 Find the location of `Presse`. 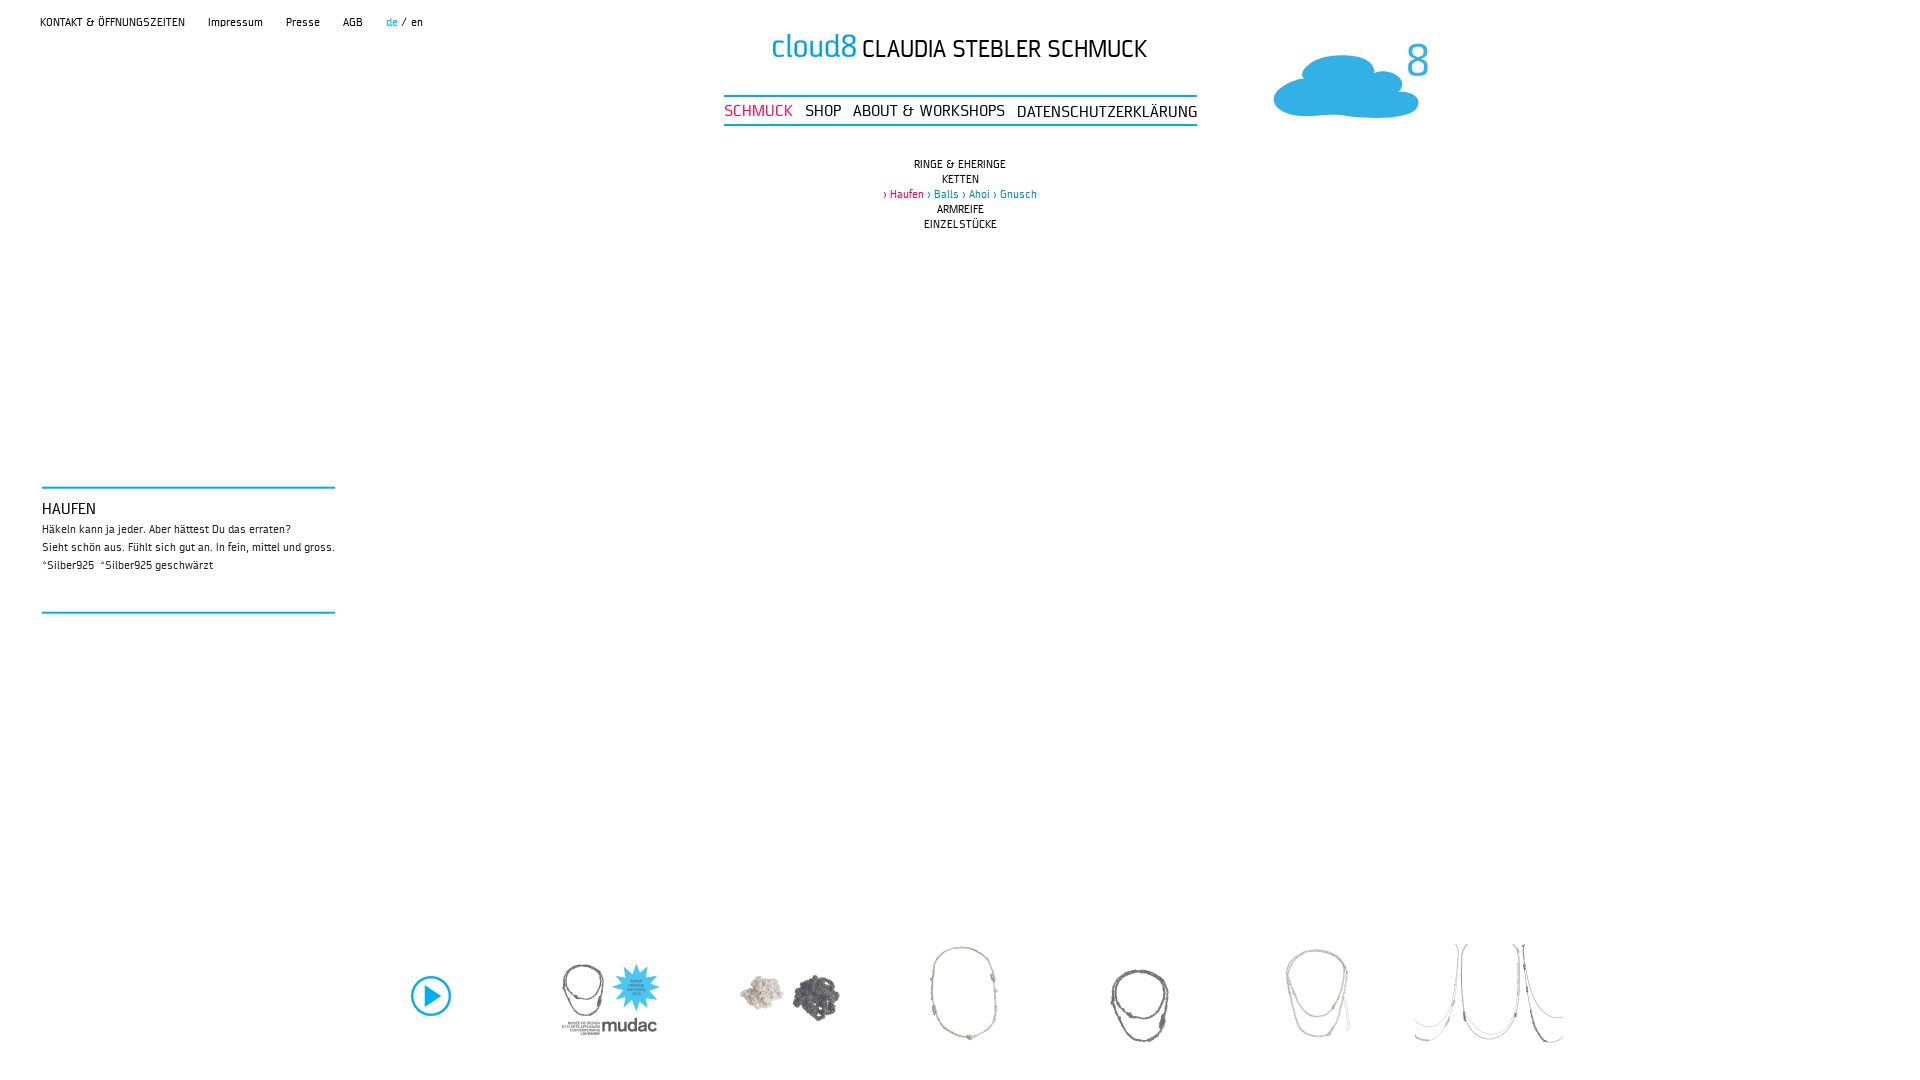

Presse is located at coordinates (303, 23).